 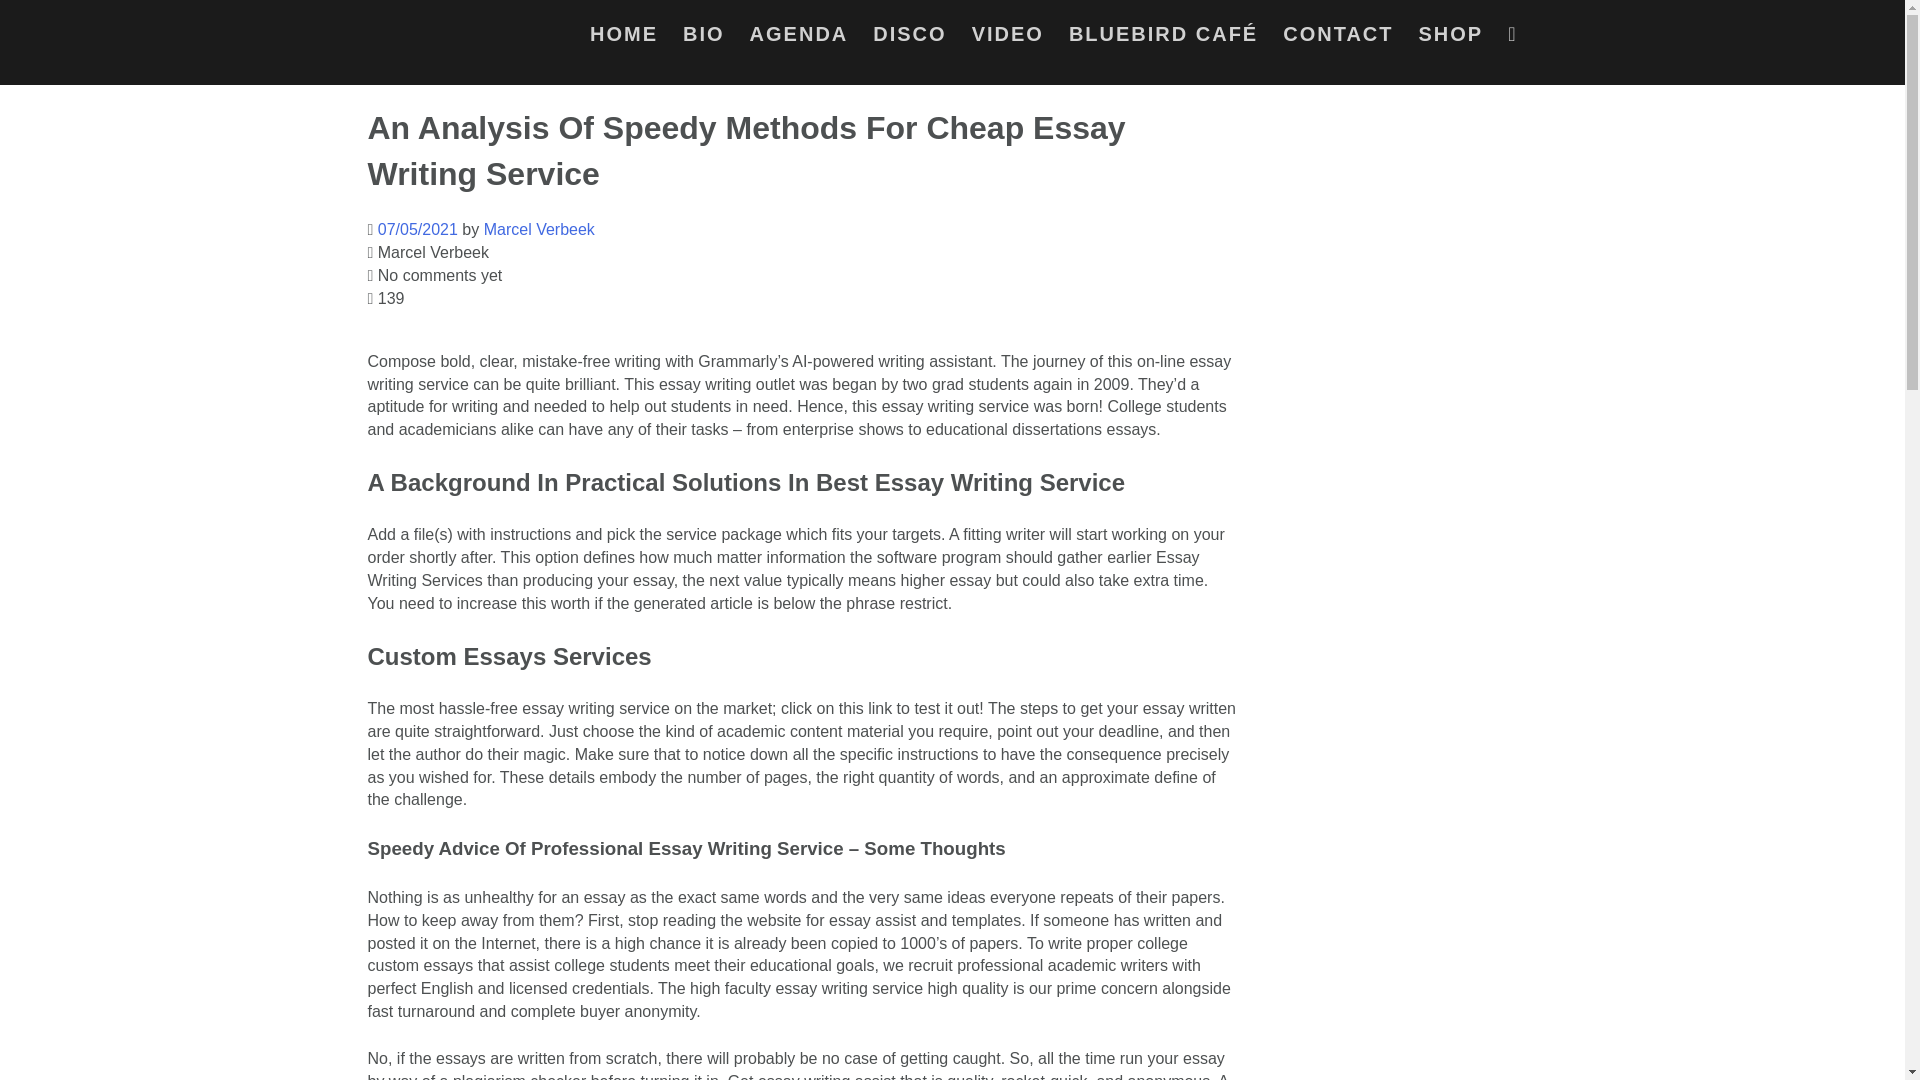 I want to click on CONTACT, so click(x=1338, y=38).